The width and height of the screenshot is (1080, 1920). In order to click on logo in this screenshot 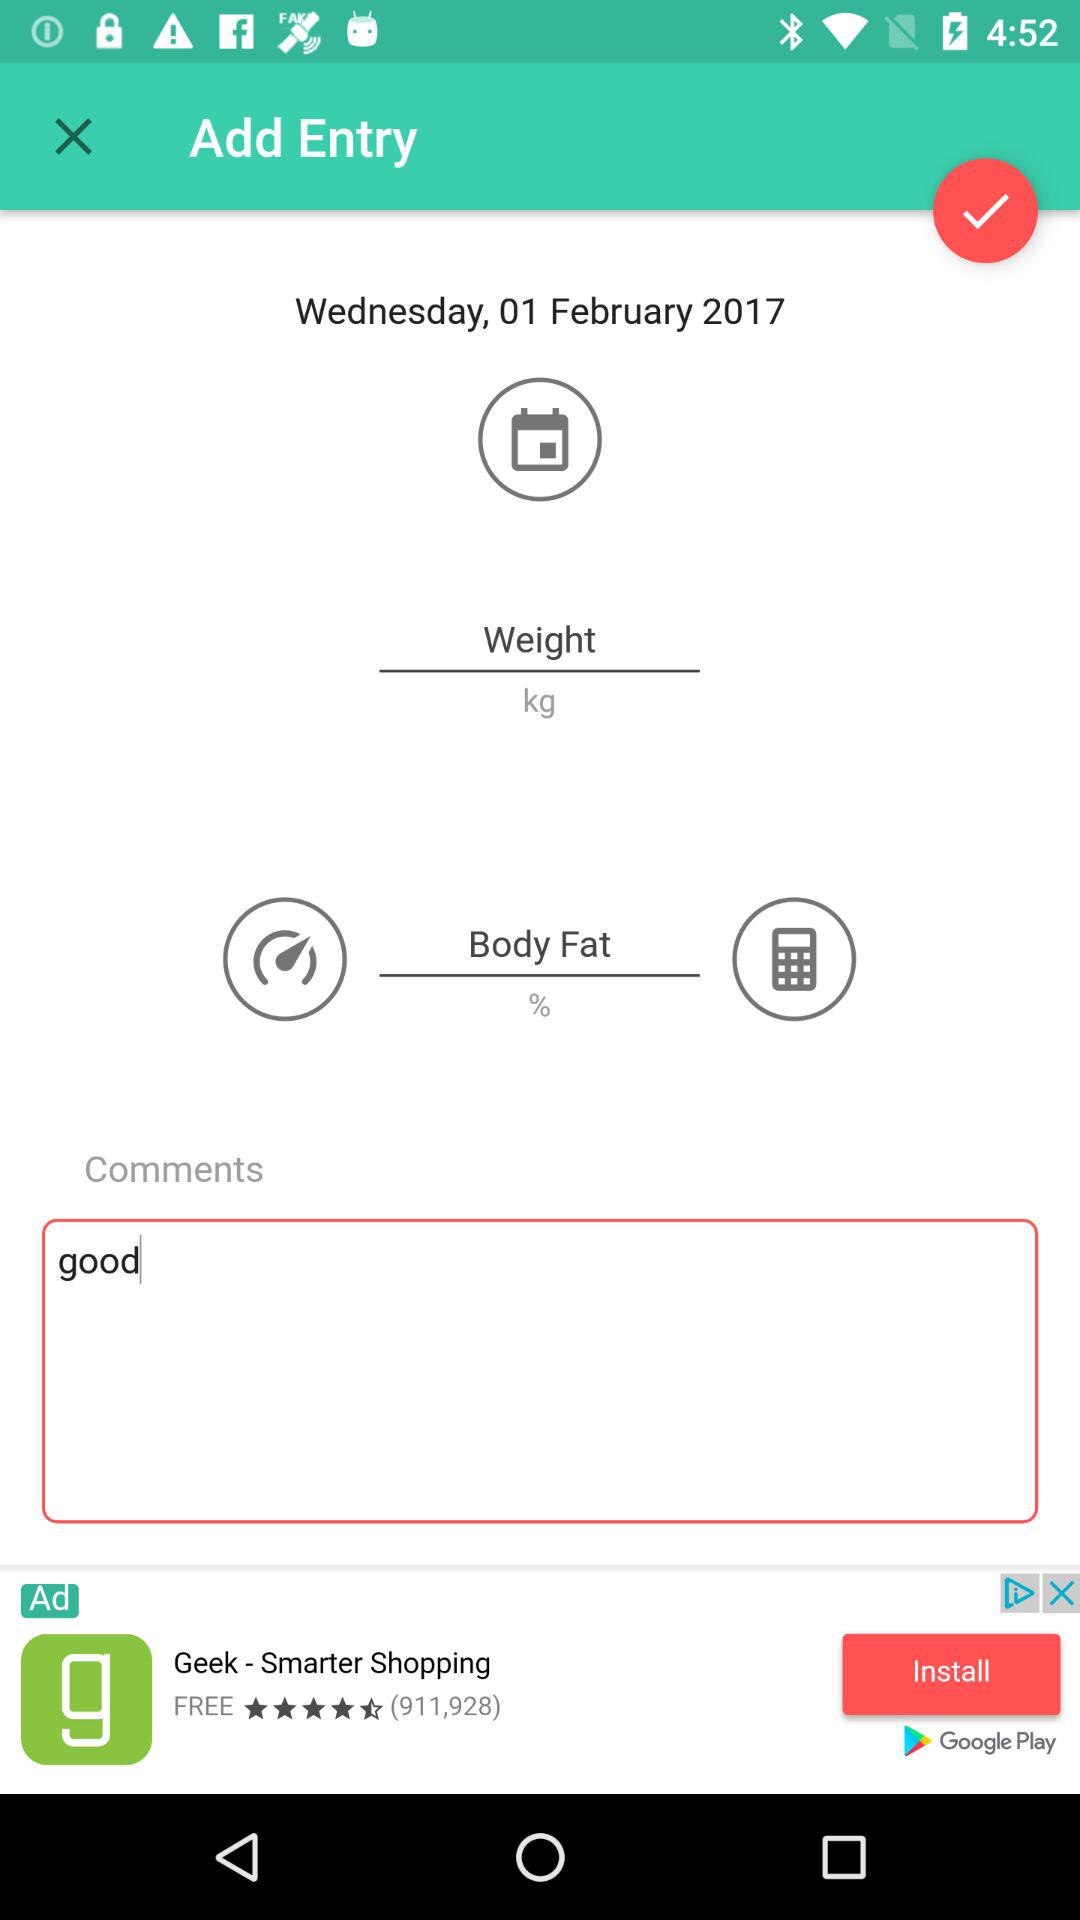, I will do `click(285, 959)`.